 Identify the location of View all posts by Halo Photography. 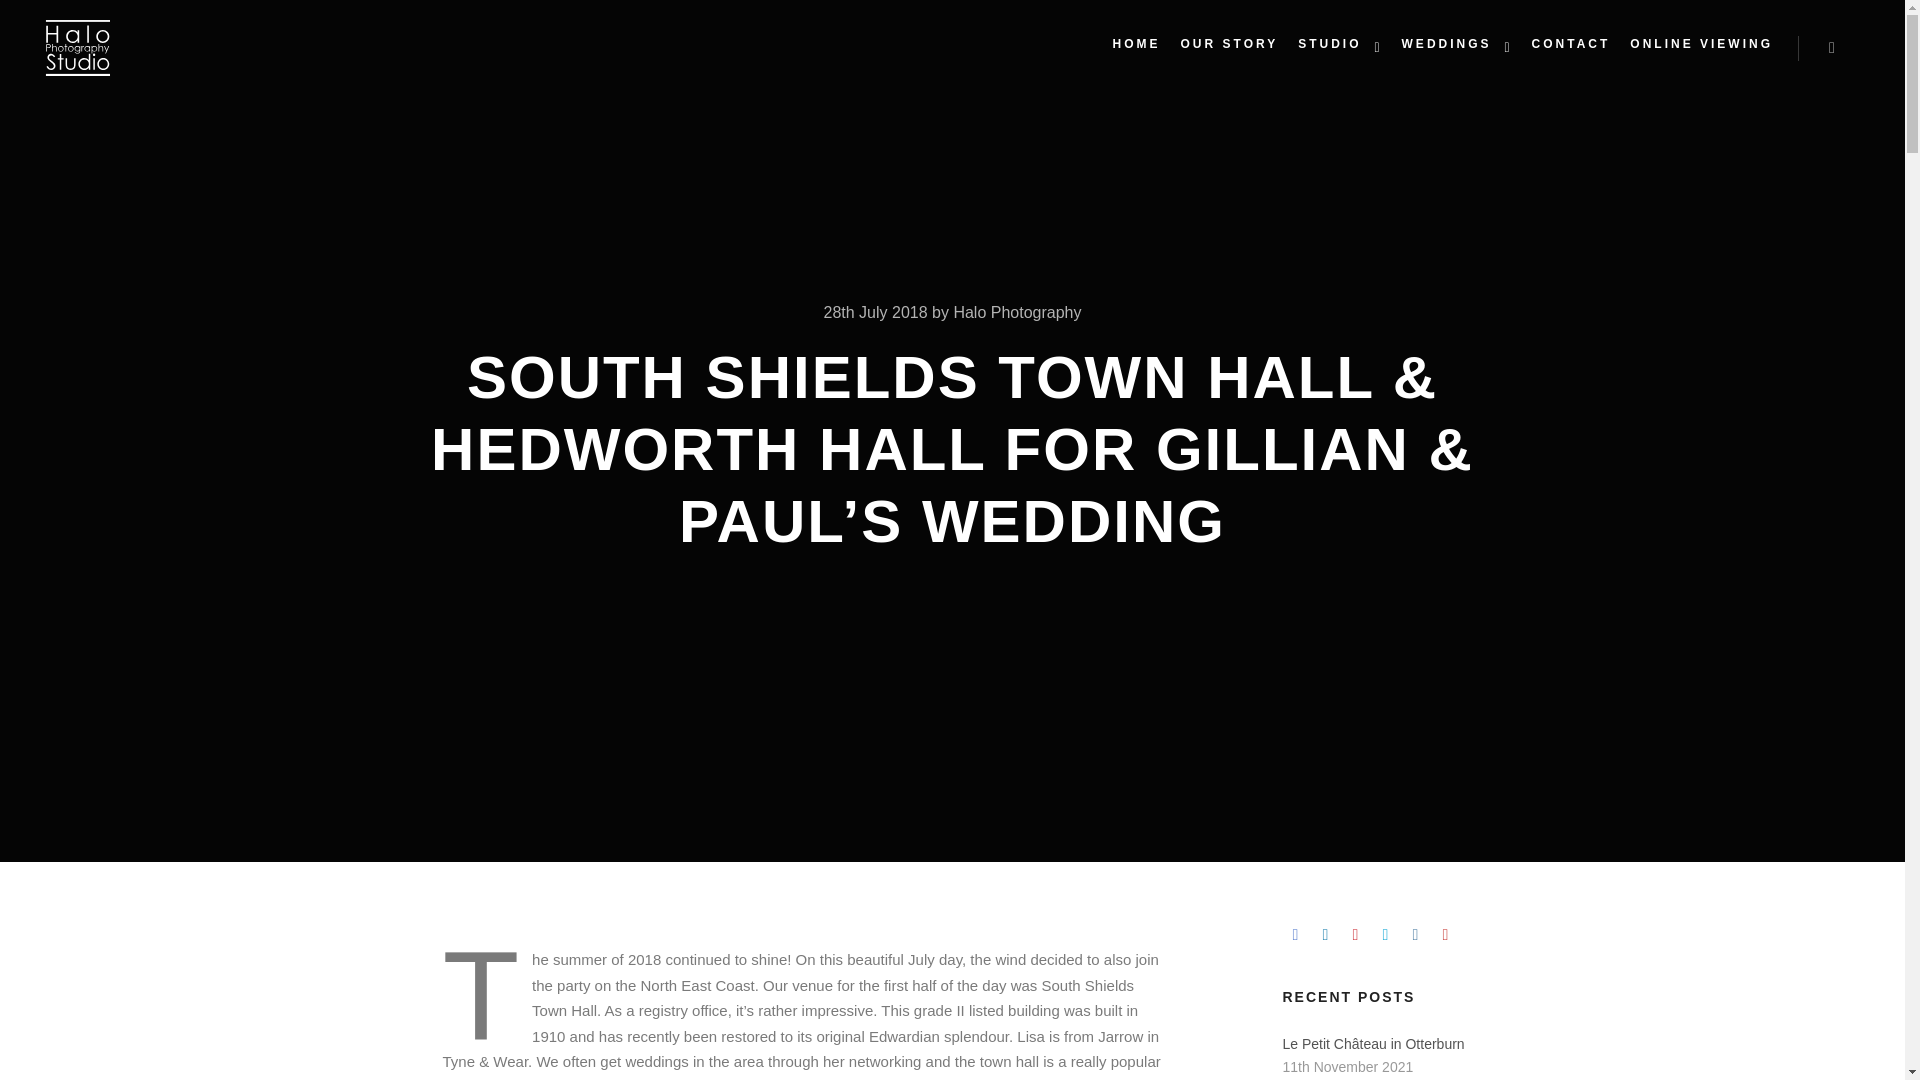
(1016, 312).